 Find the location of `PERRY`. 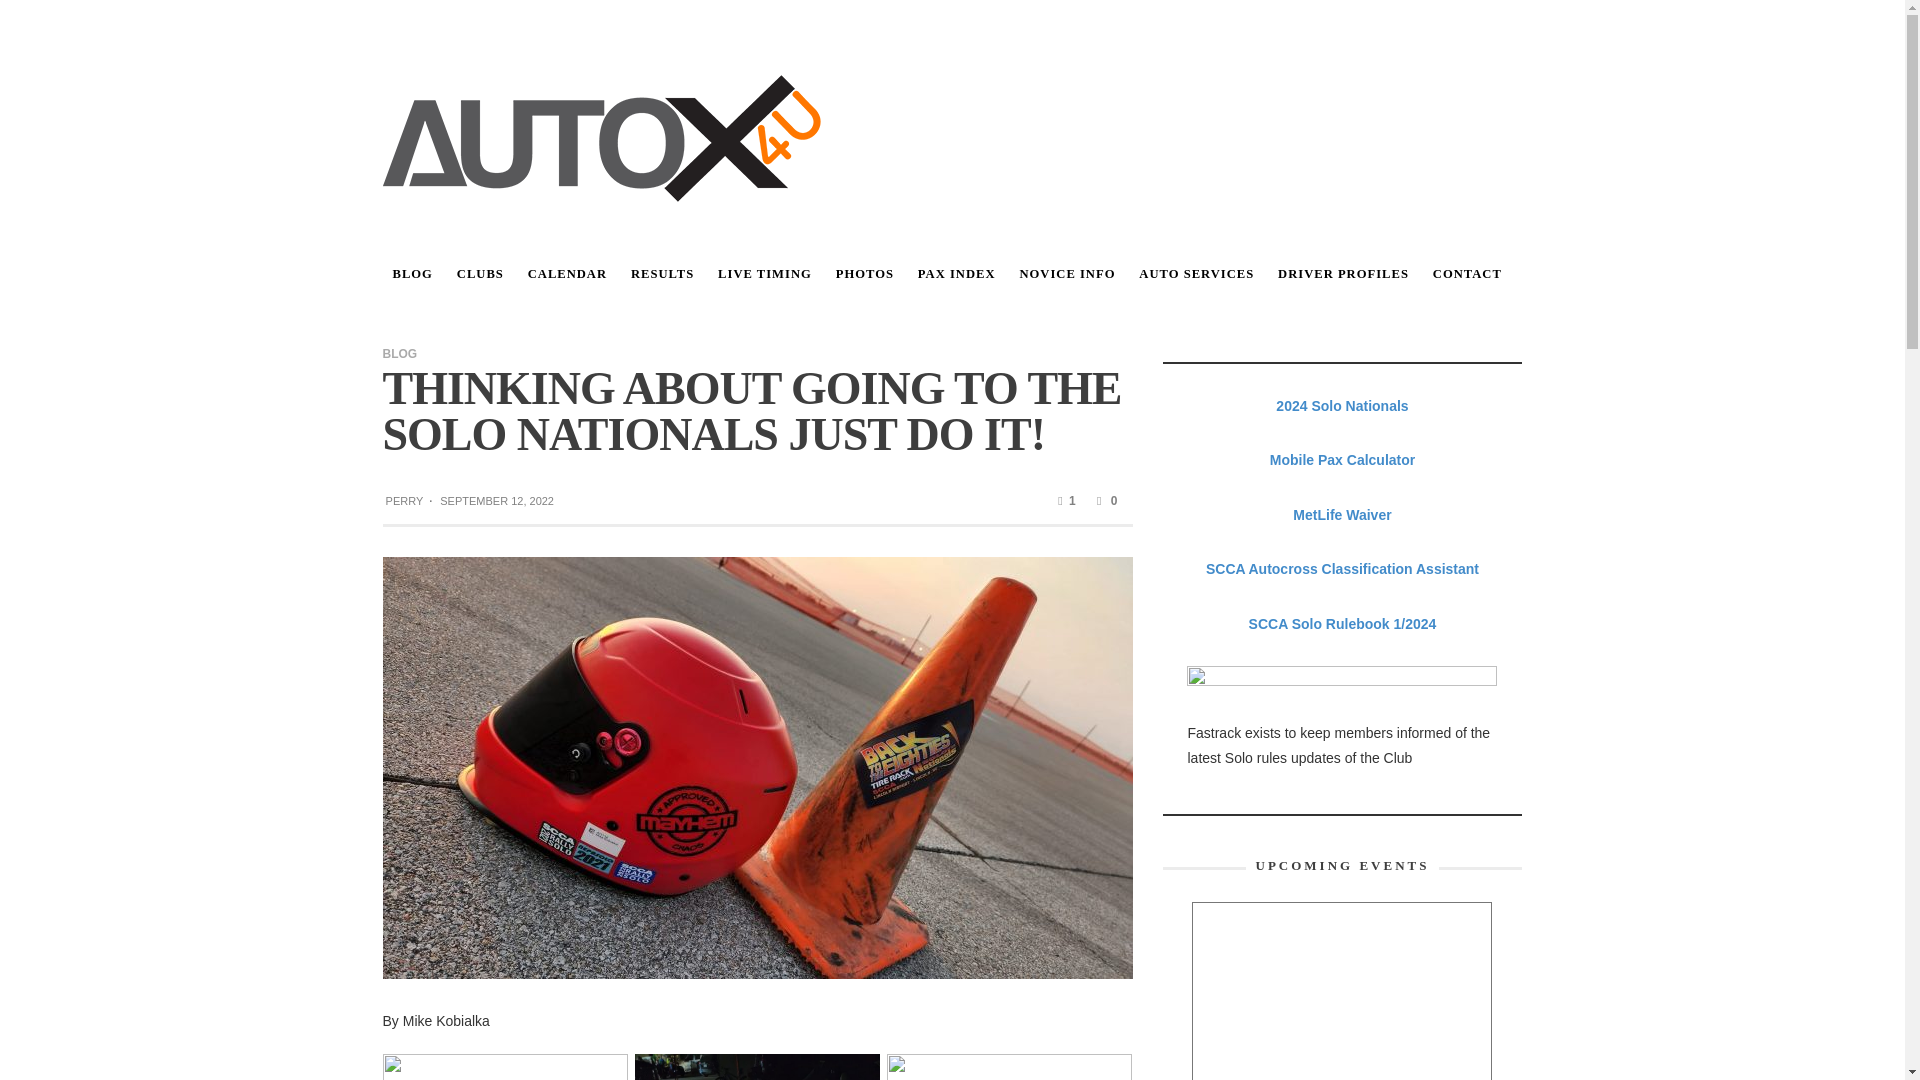

PERRY is located at coordinates (404, 500).